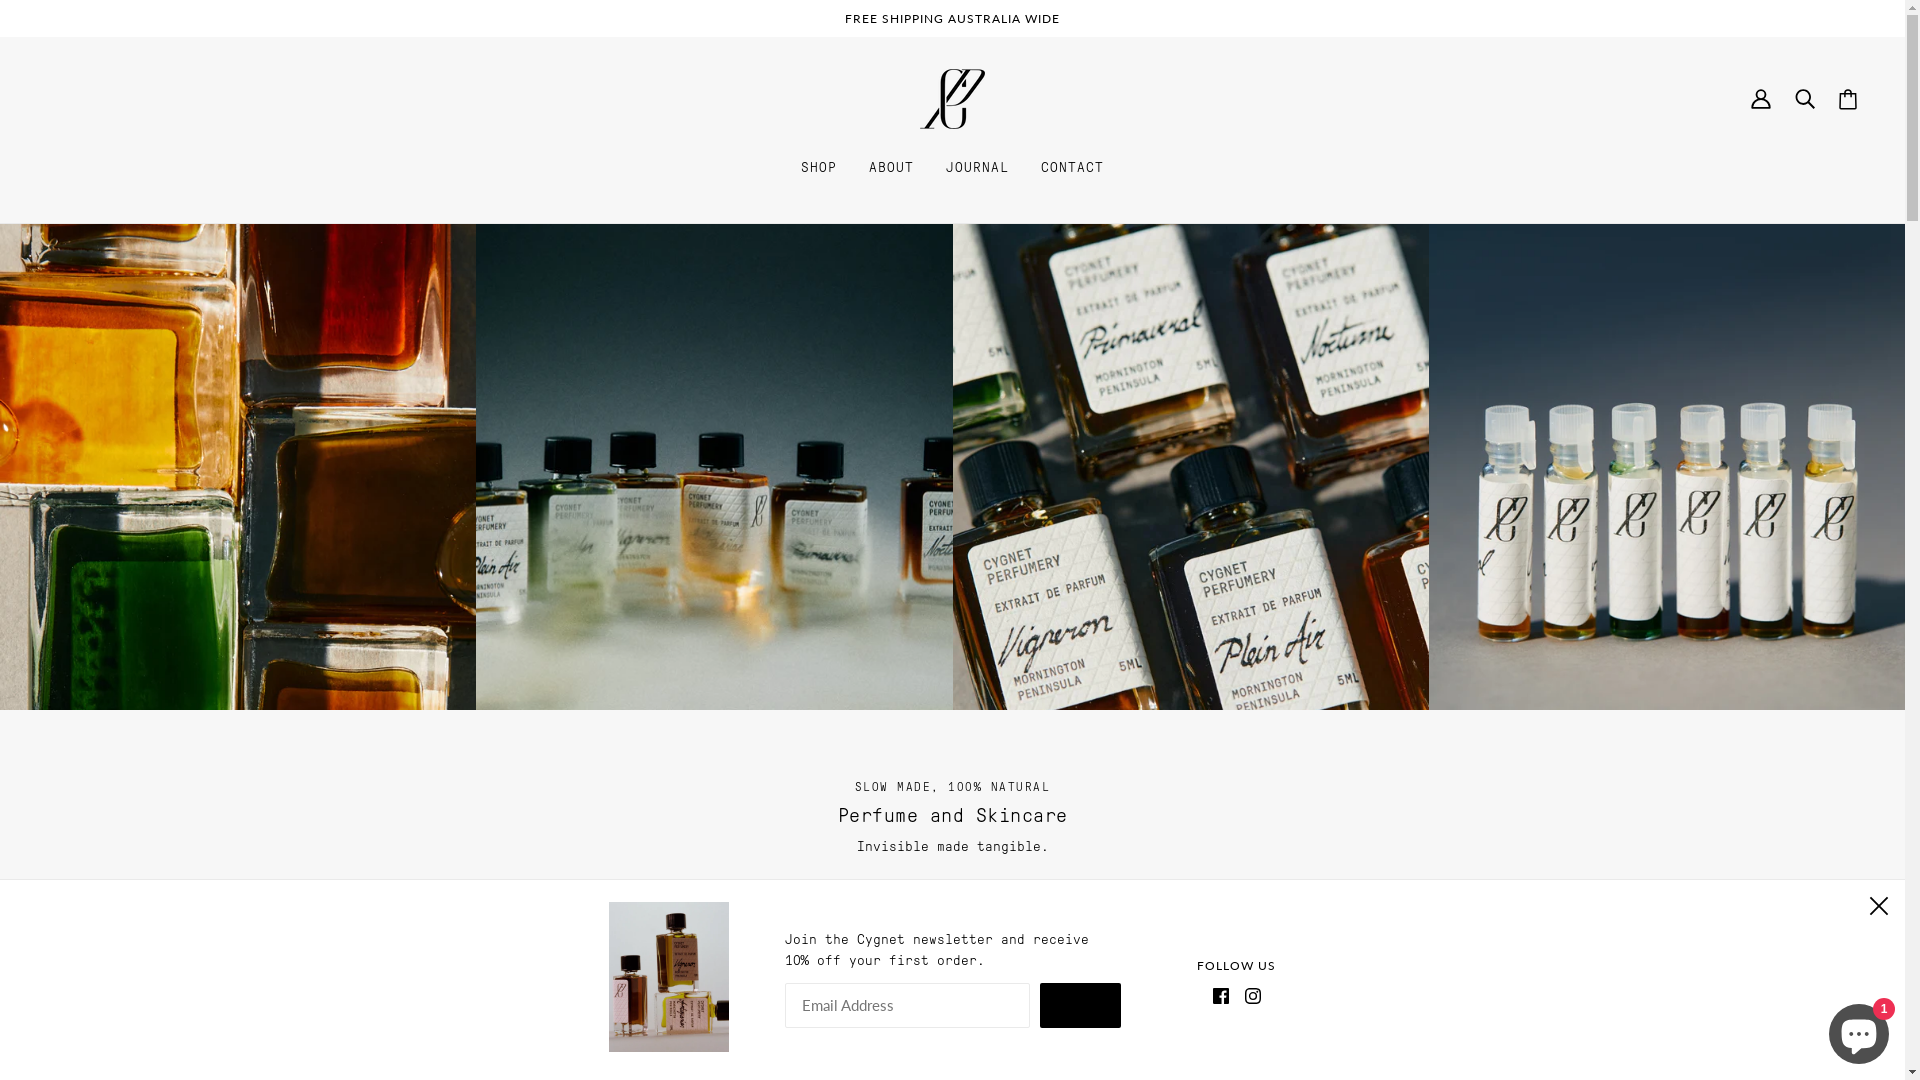 The height and width of the screenshot is (1080, 1920). Describe the element at coordinates (1859, 1030) in the screenshot. I see `Shopify online store chat` at that location.